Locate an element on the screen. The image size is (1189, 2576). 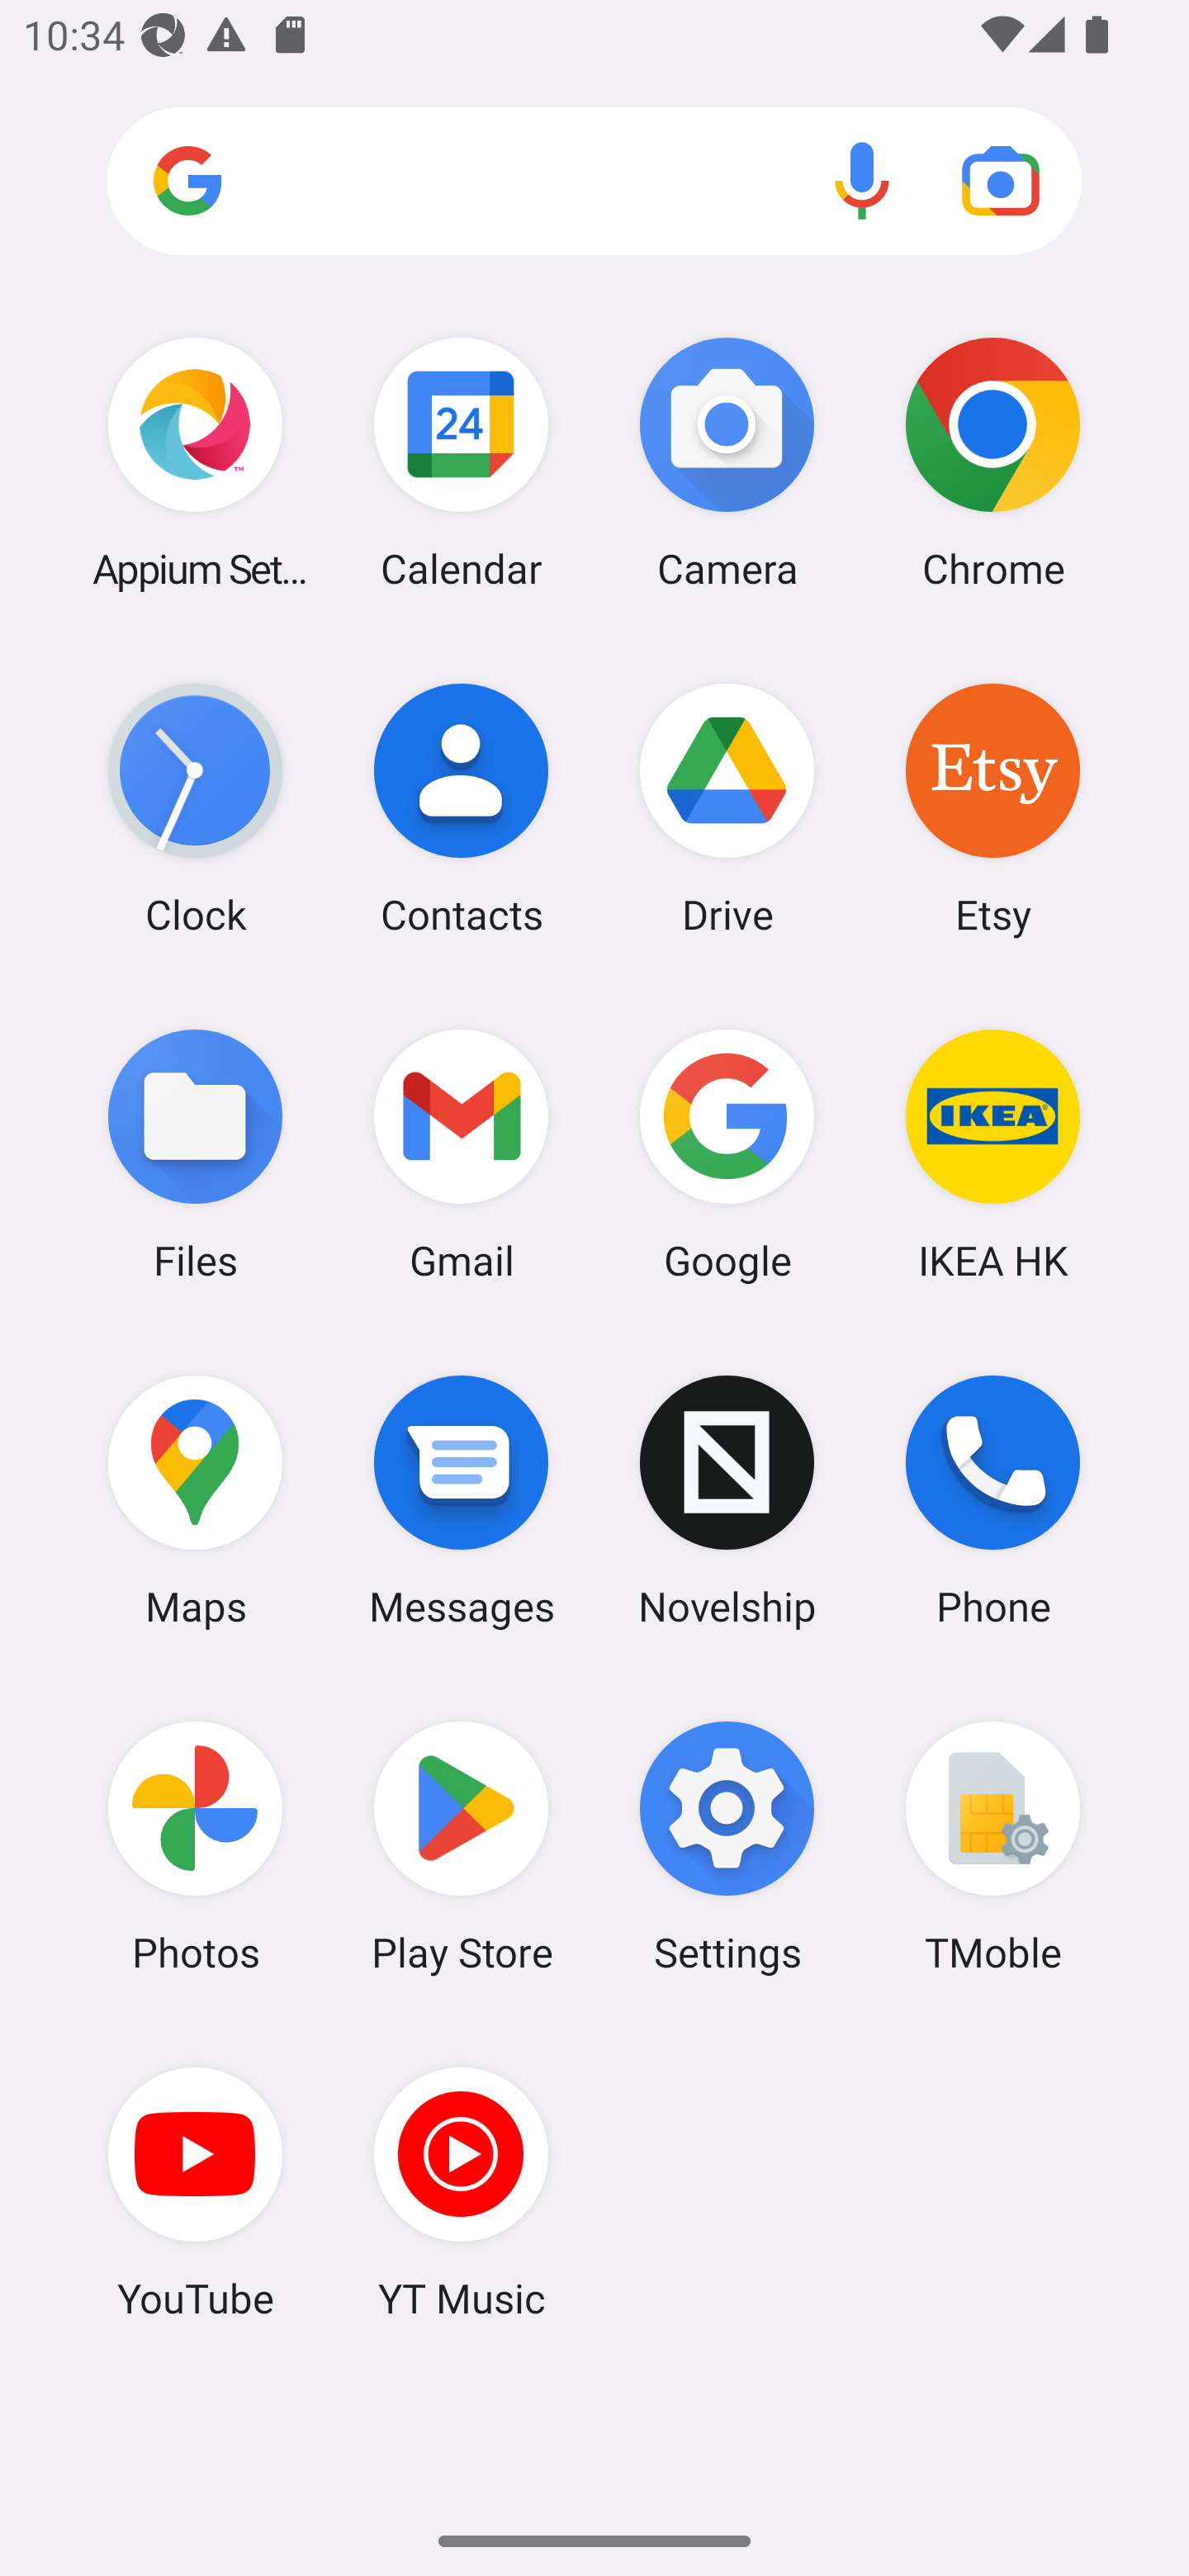
Calendar is located at coordinates (461, 462).